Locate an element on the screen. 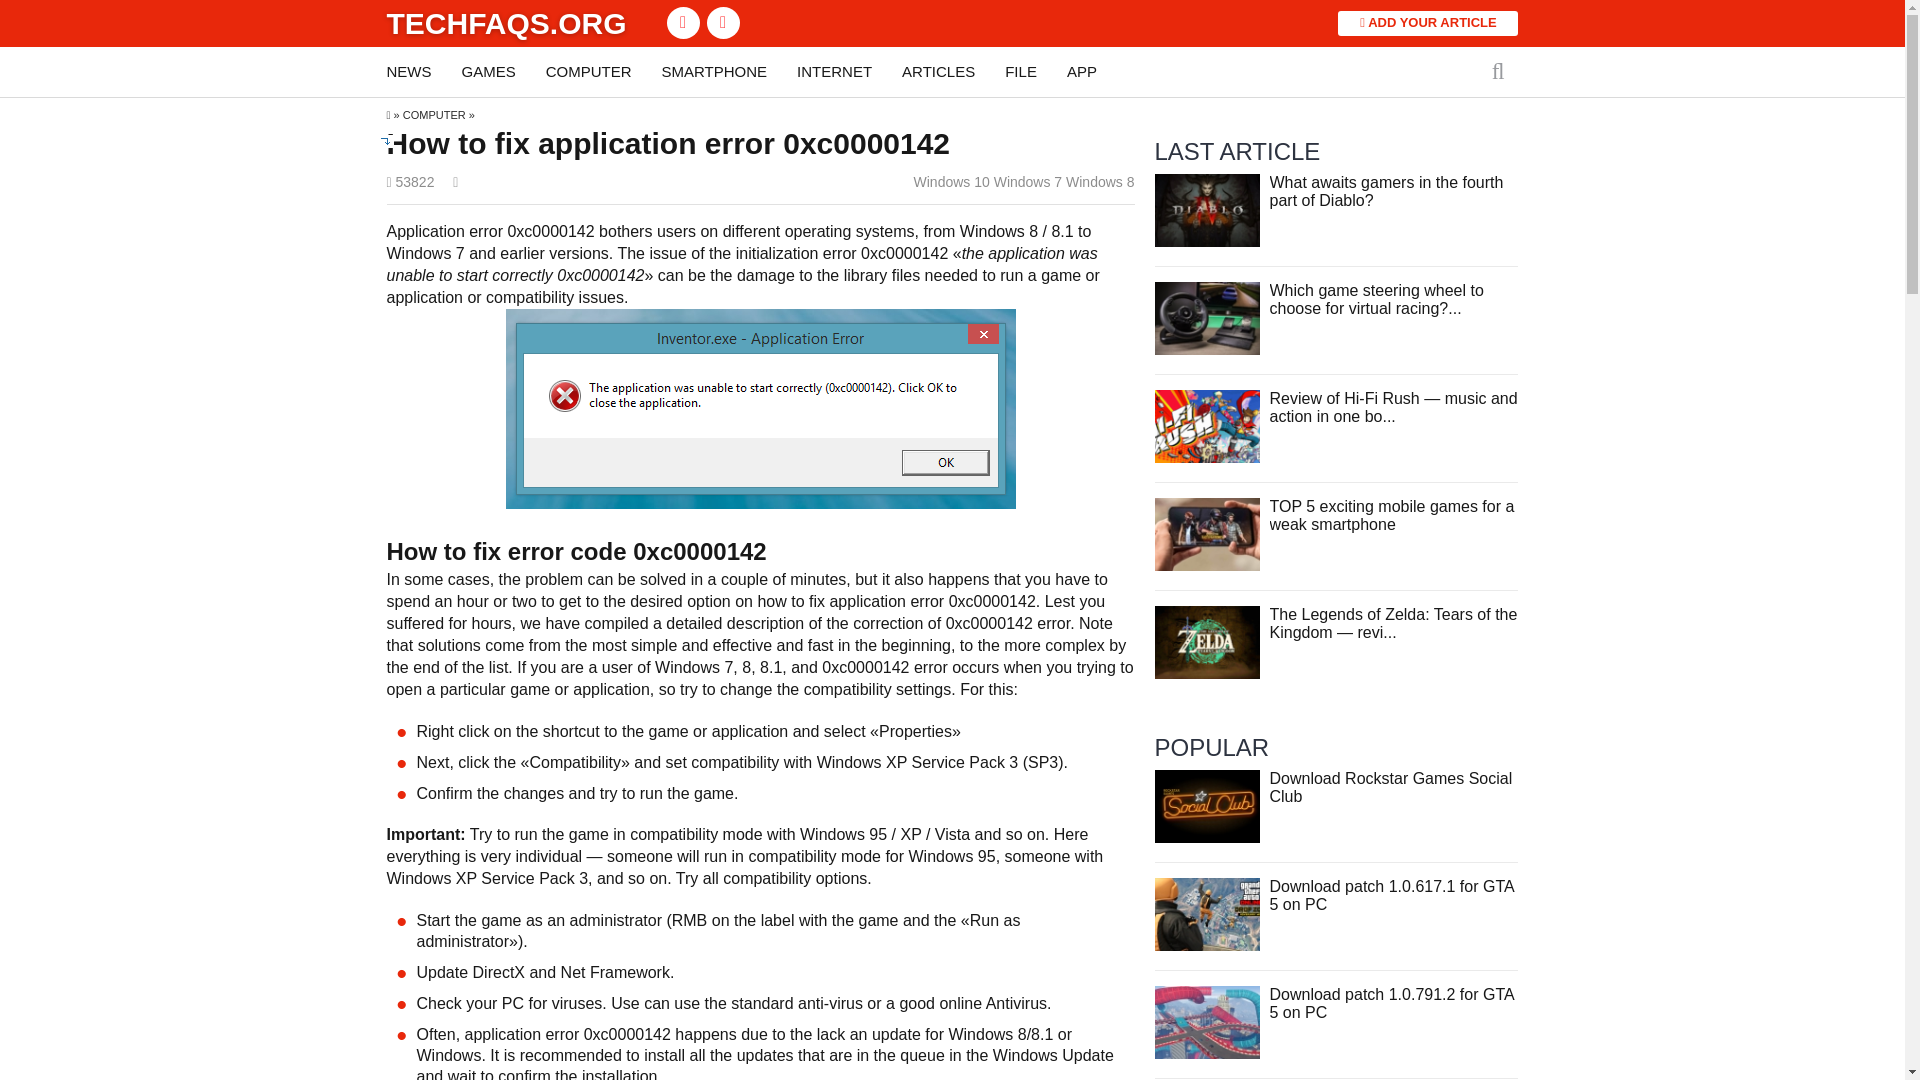 The image size is (1920, 1080). Which game steering wheel to choose for virtual racing? is located at coordinates (1206, 317).